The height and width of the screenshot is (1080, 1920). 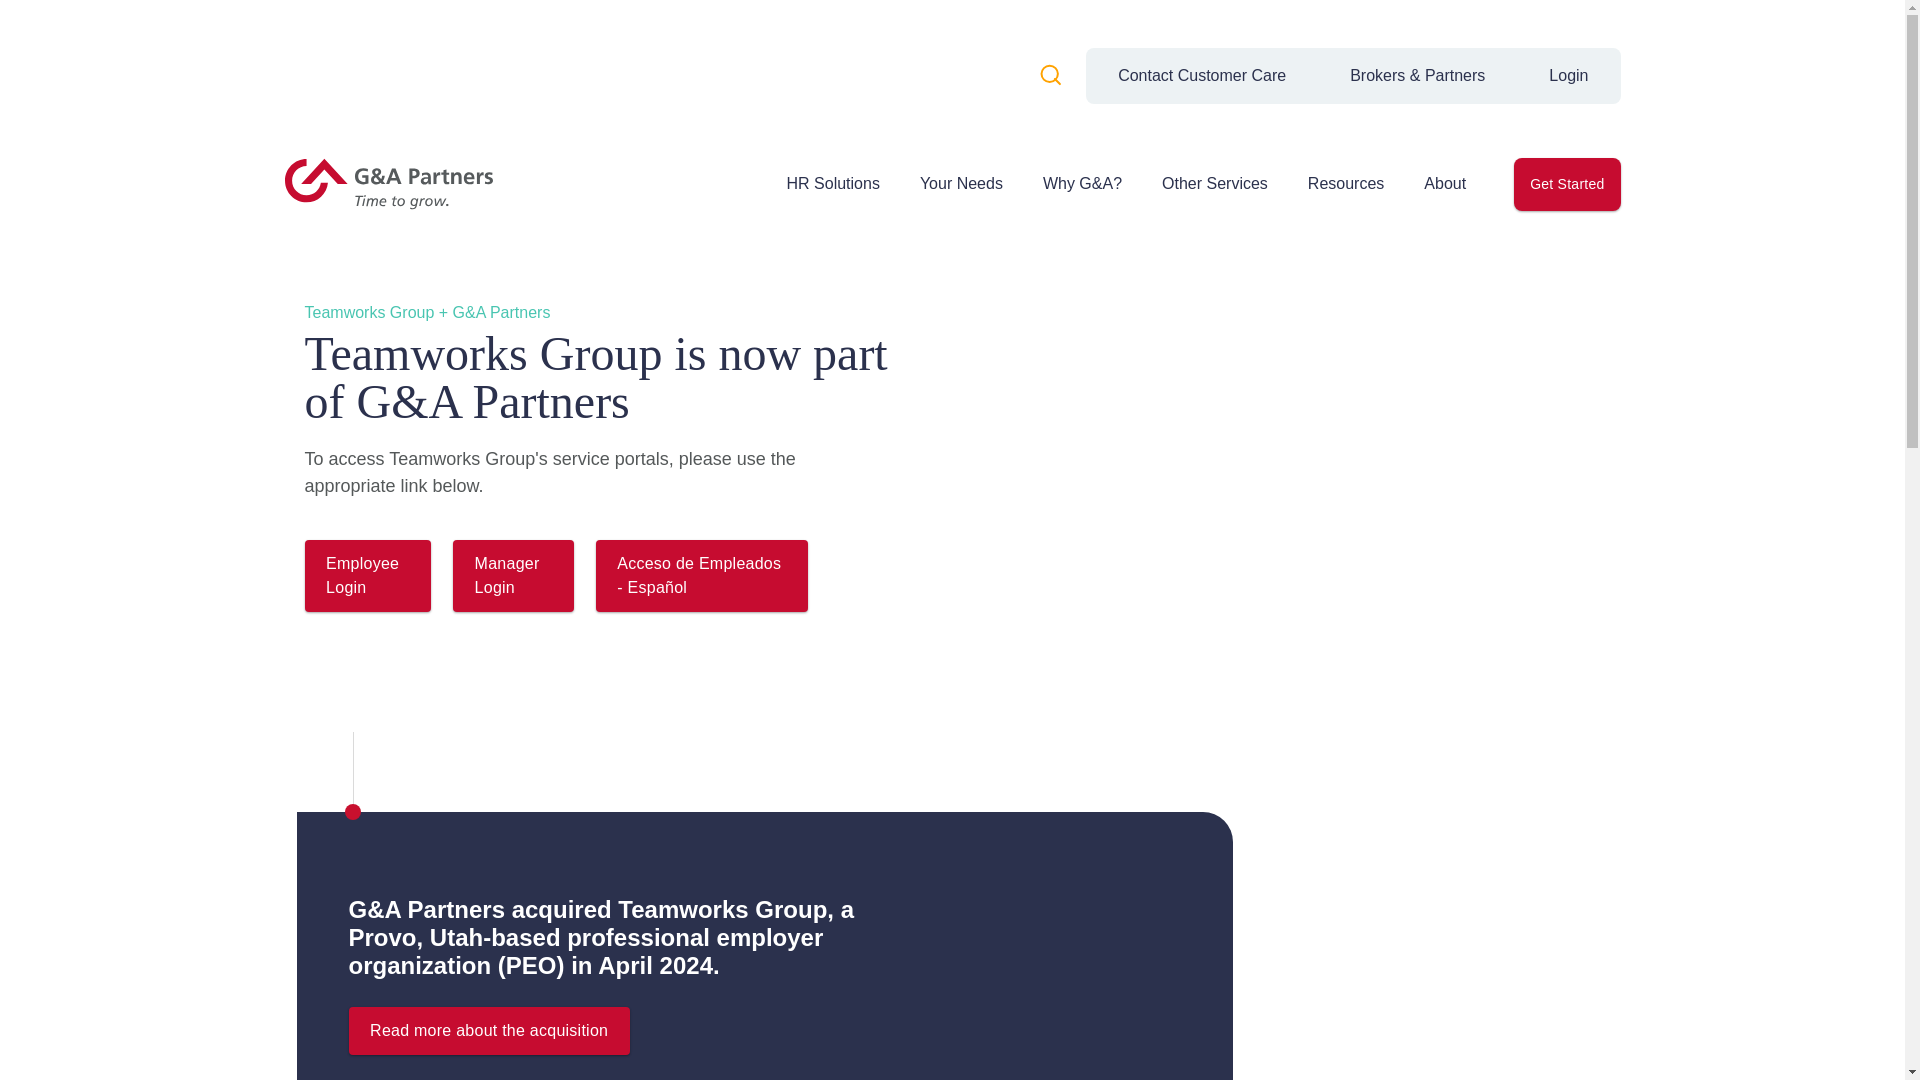 What do you see at coordinates (1214, 184) in the screenshot?
I see `Other Services` at bounding box center [1214, 184].